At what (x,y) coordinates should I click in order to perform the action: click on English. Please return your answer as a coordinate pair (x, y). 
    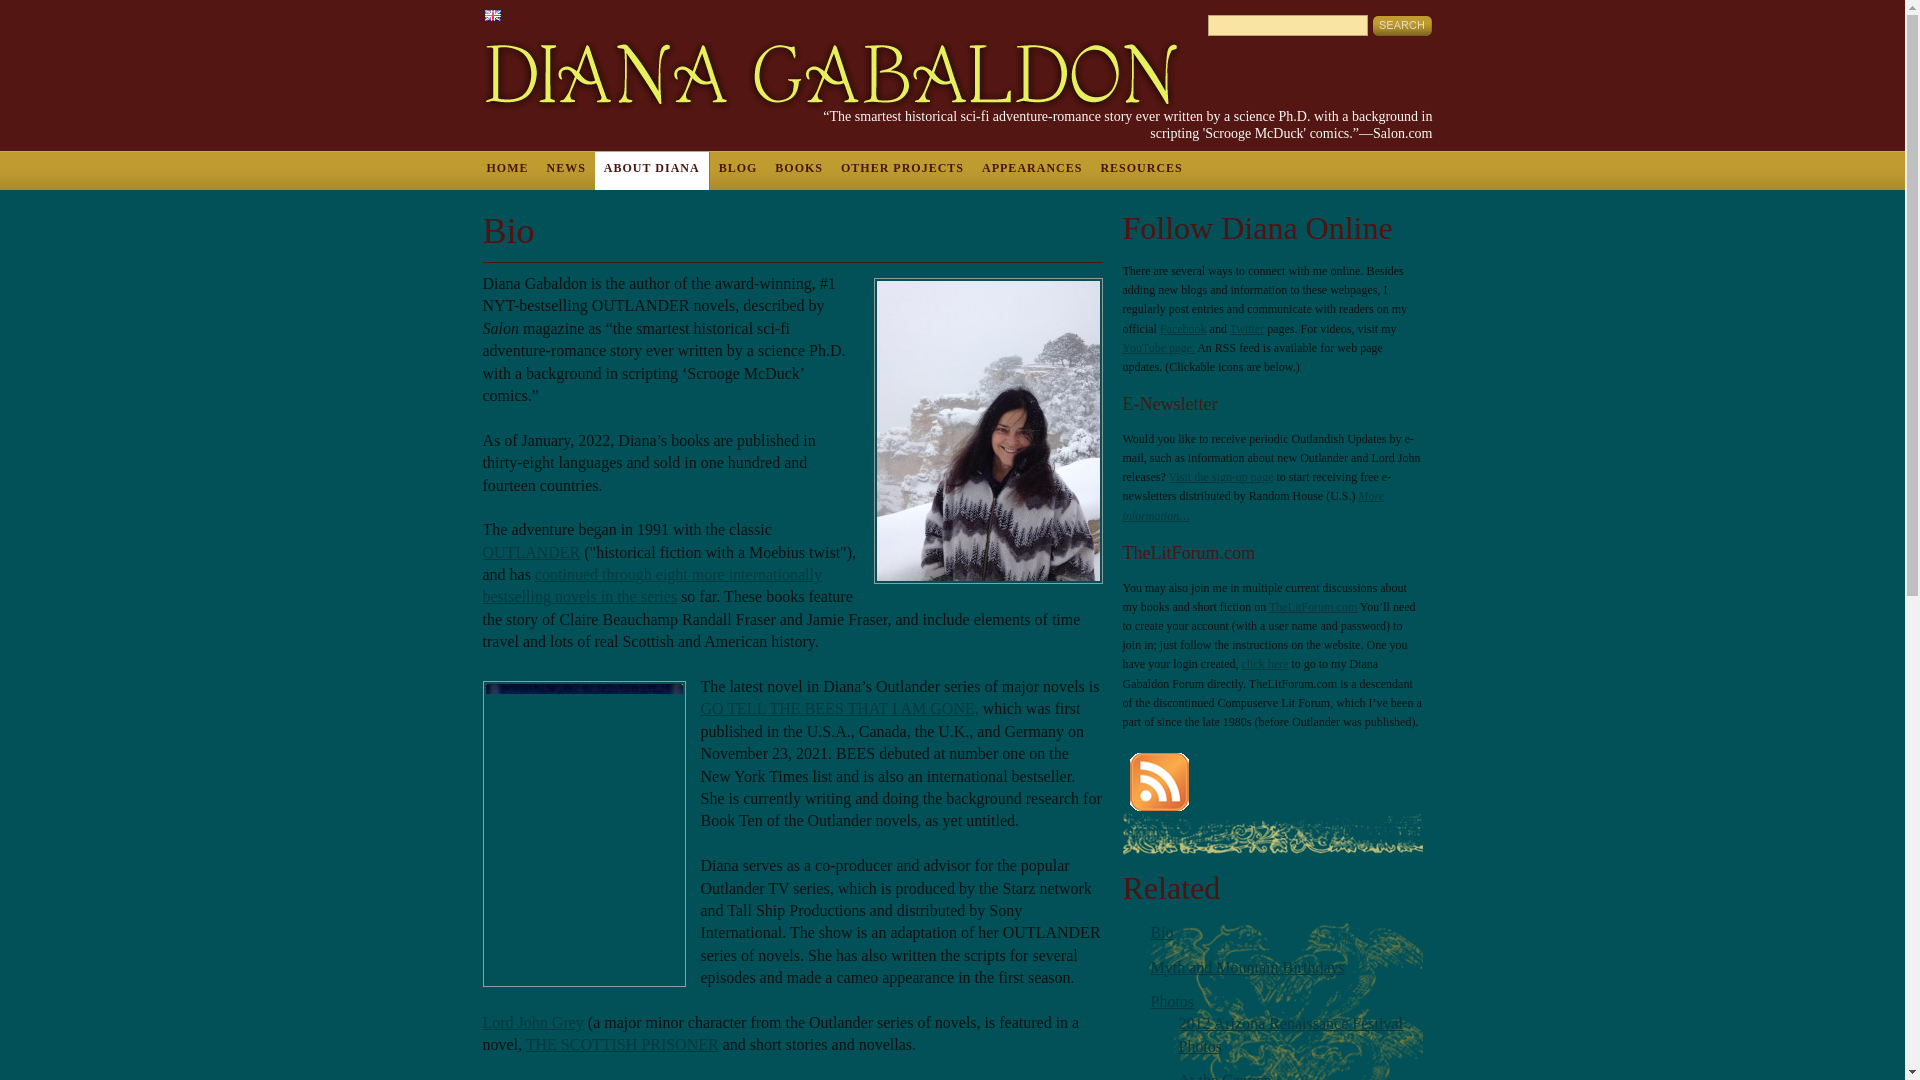
    Looking at the image, I should click on (491, 14).